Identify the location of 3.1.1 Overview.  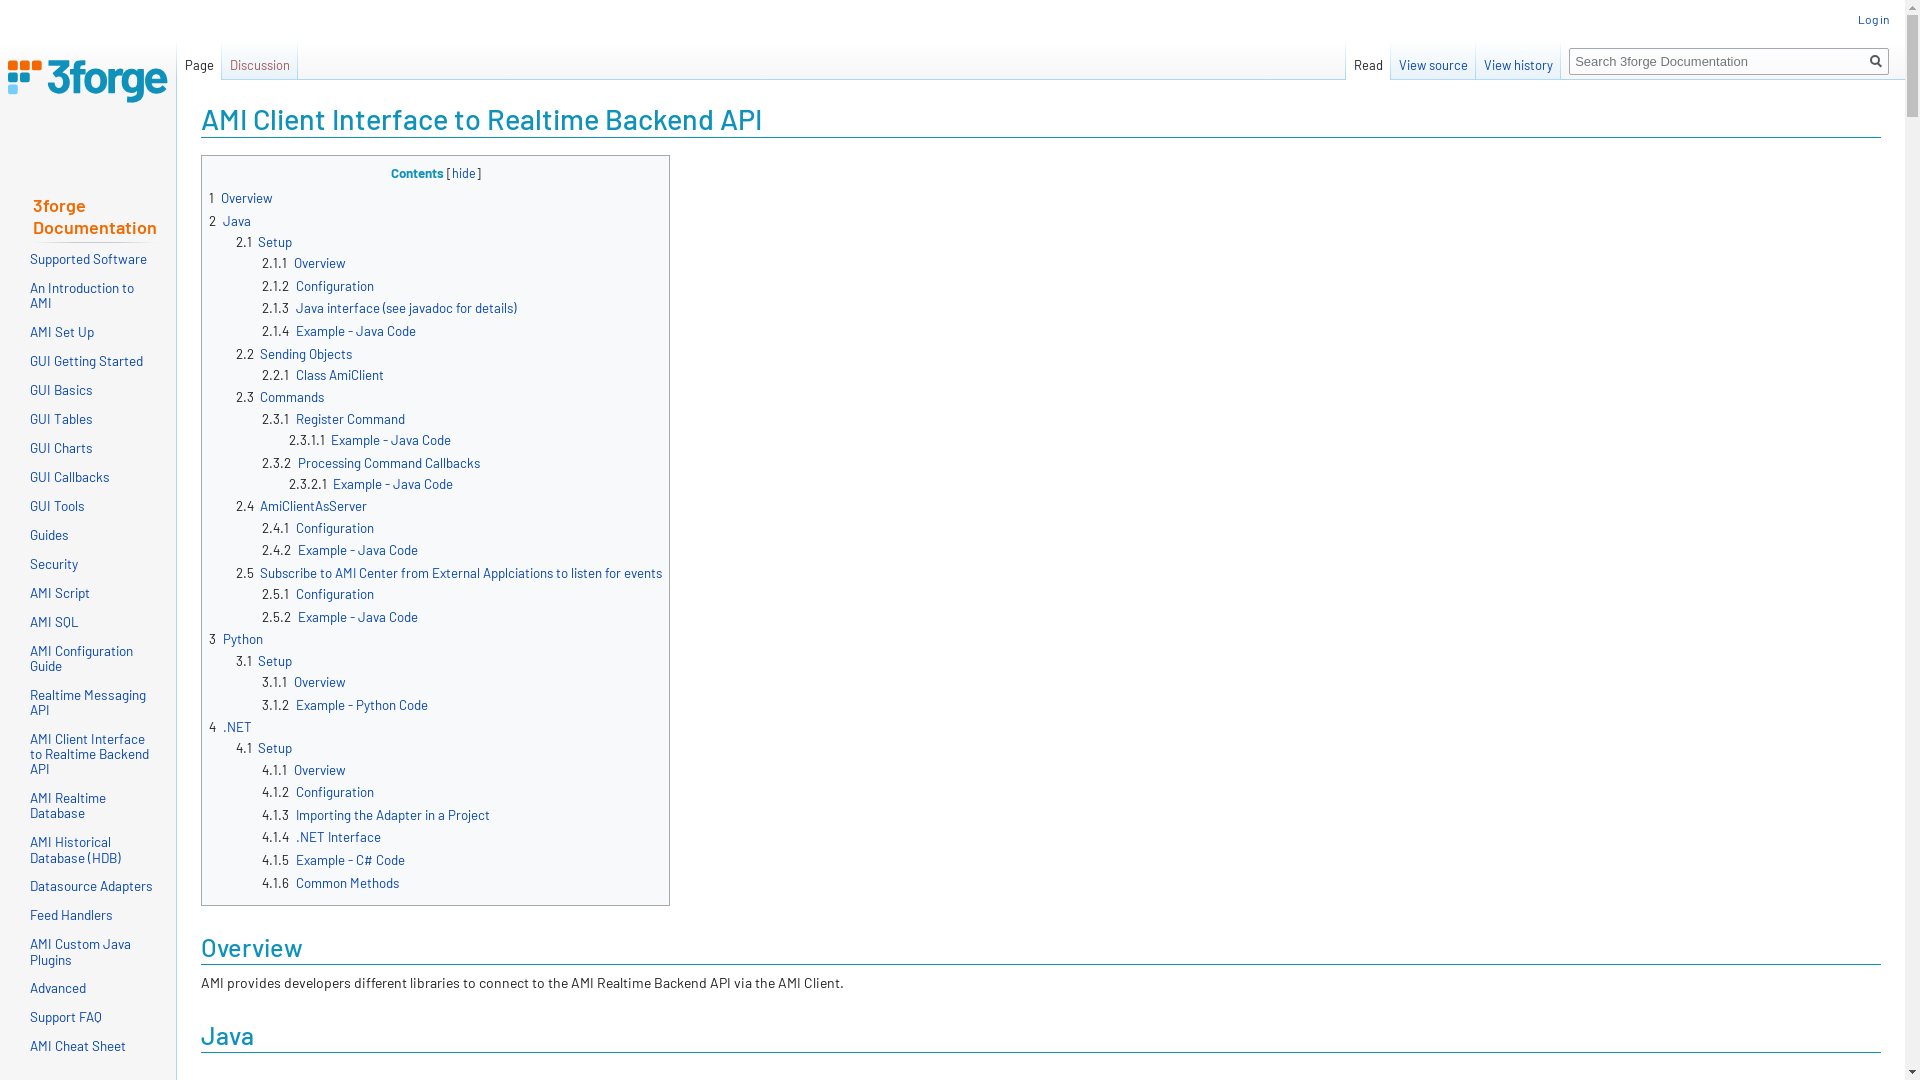
(304, 682).